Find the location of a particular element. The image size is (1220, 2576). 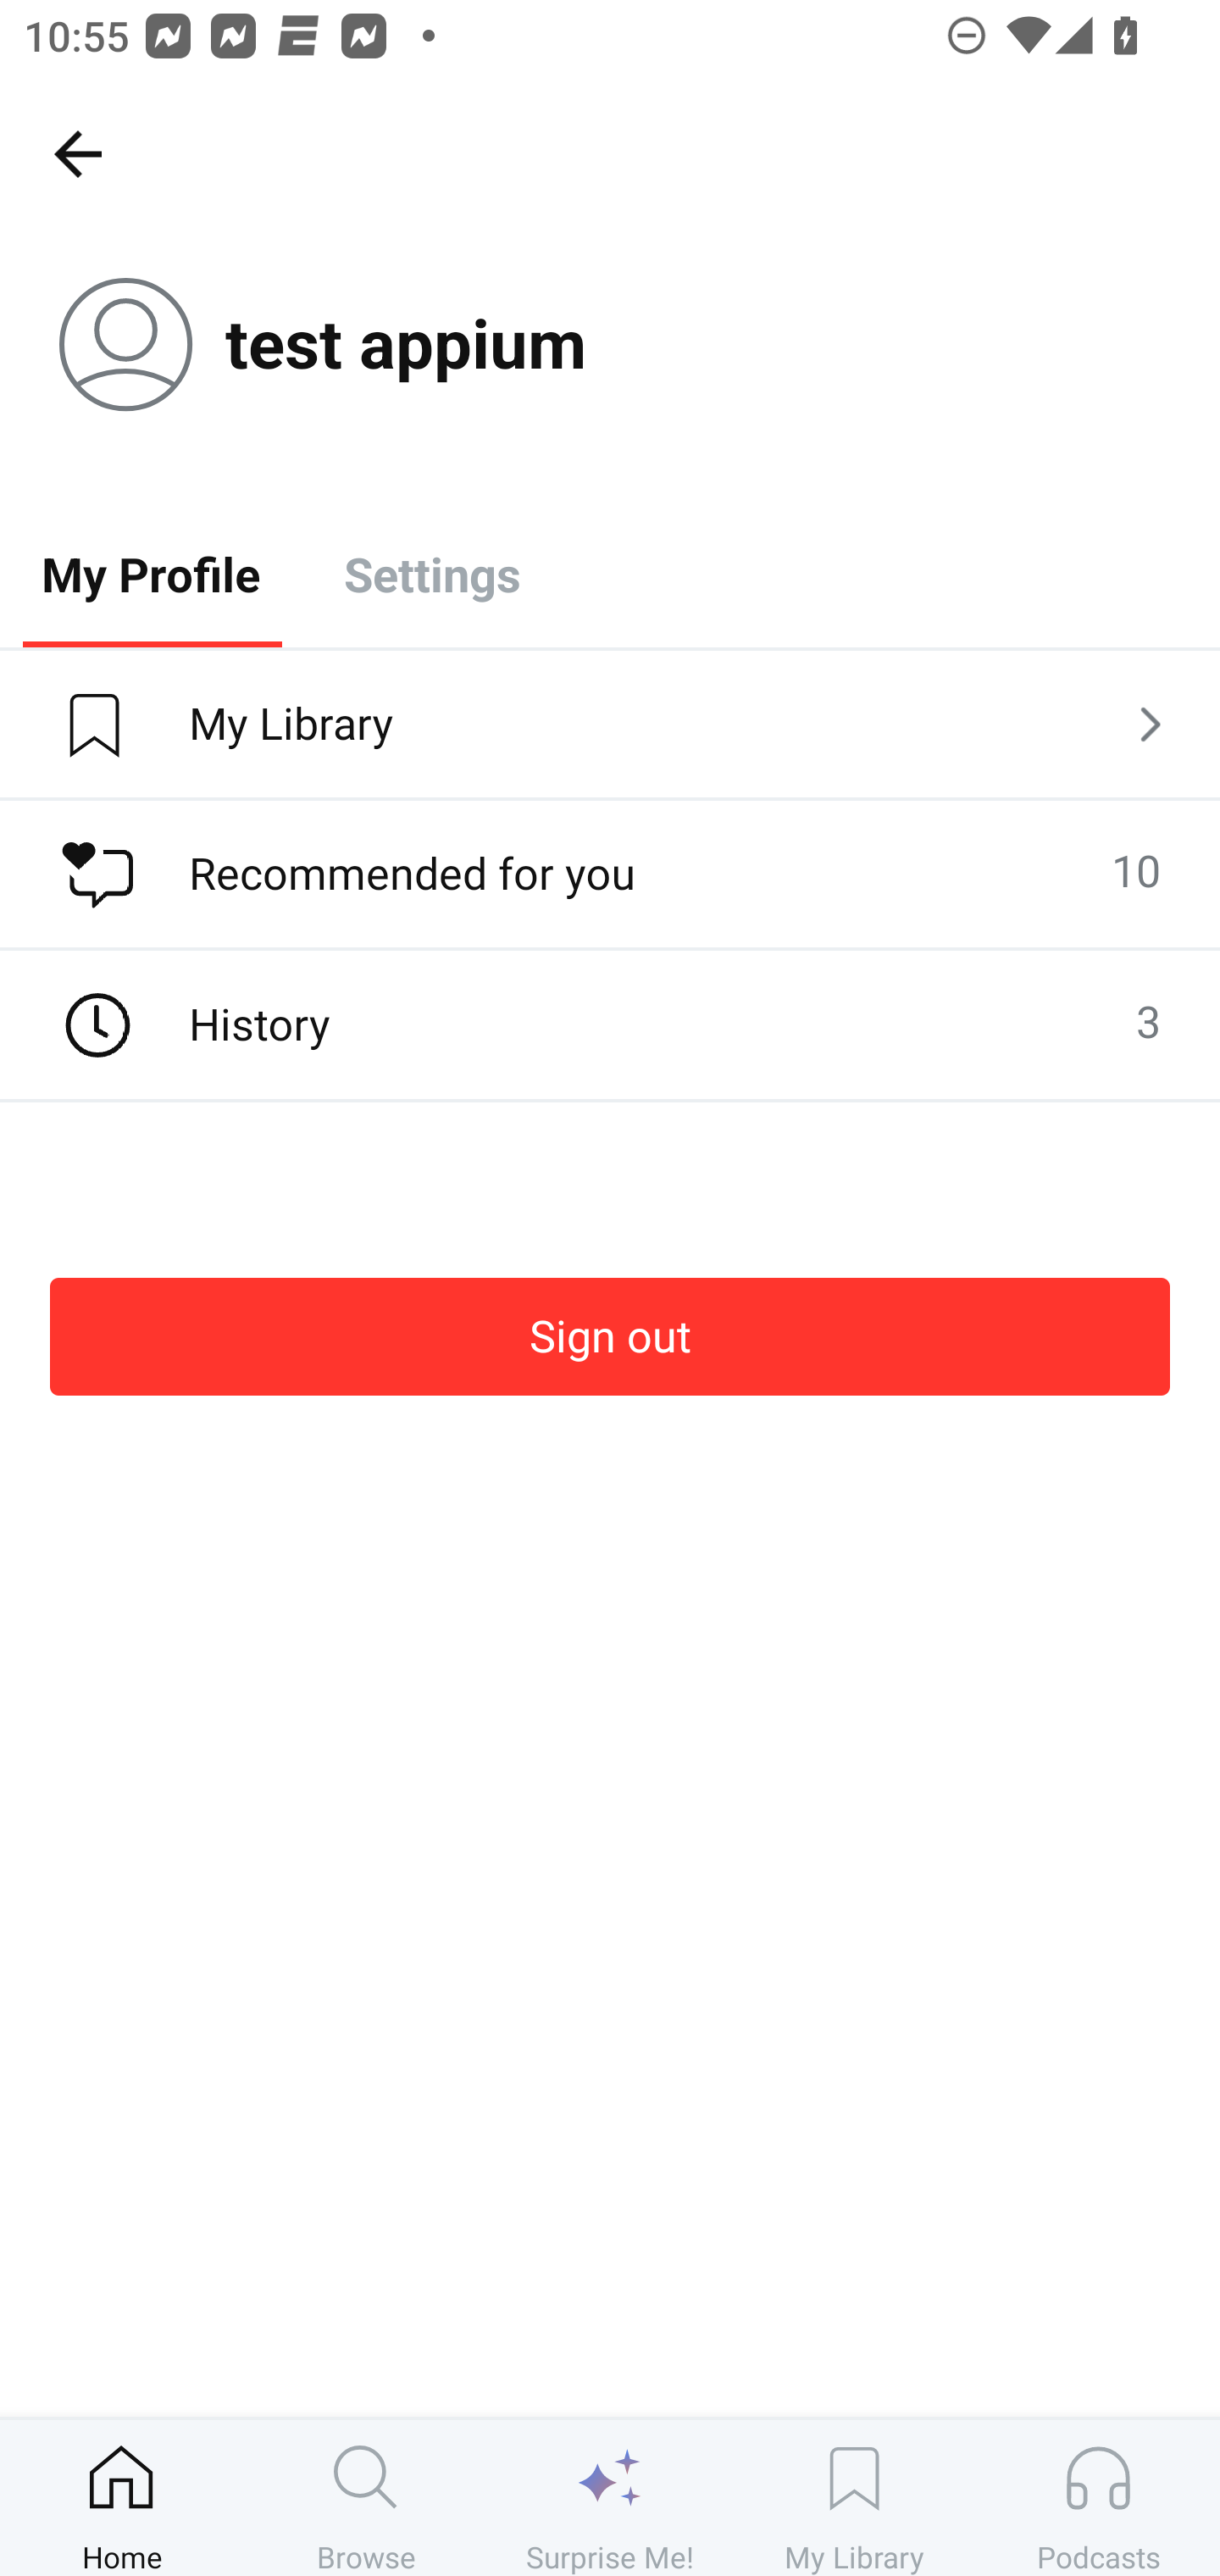

Home, back is located at coordinates (77, 153).